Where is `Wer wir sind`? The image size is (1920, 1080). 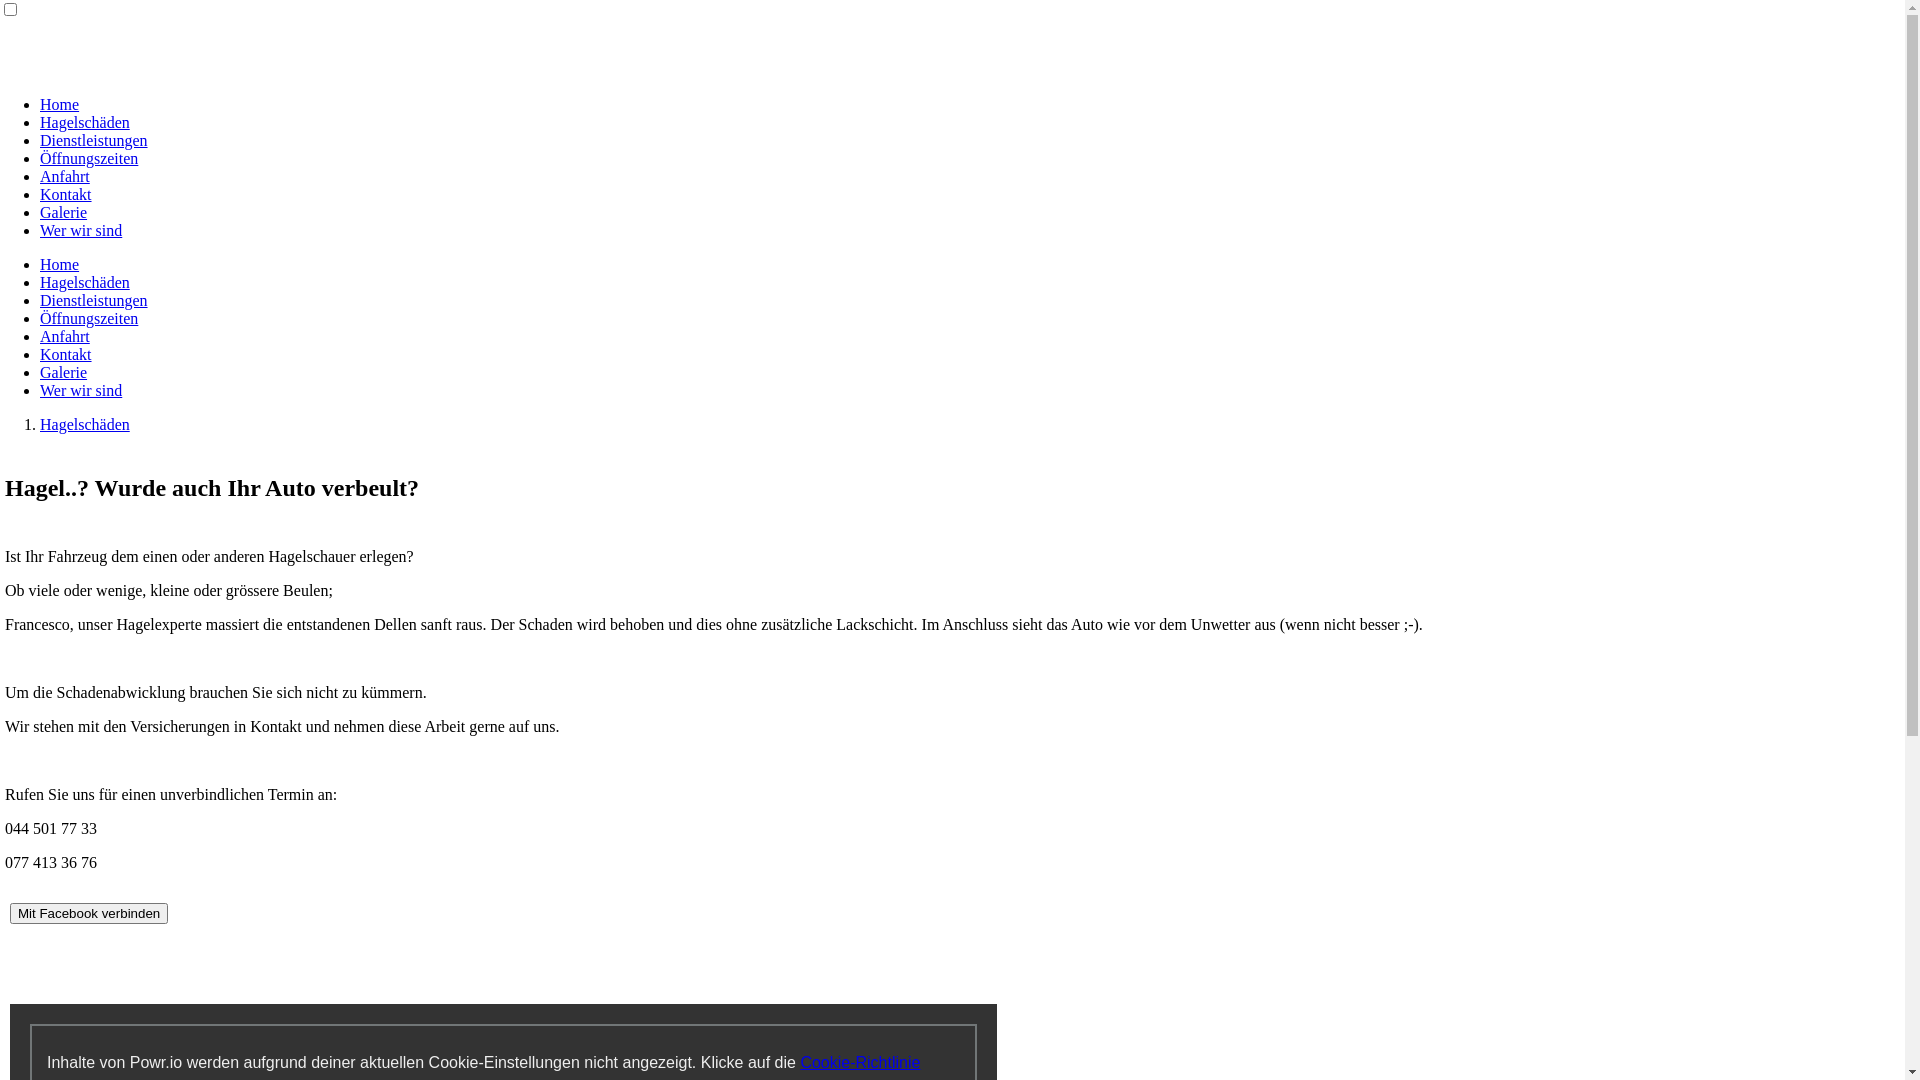 Wer wir sind is located at coordinates (81, 390).